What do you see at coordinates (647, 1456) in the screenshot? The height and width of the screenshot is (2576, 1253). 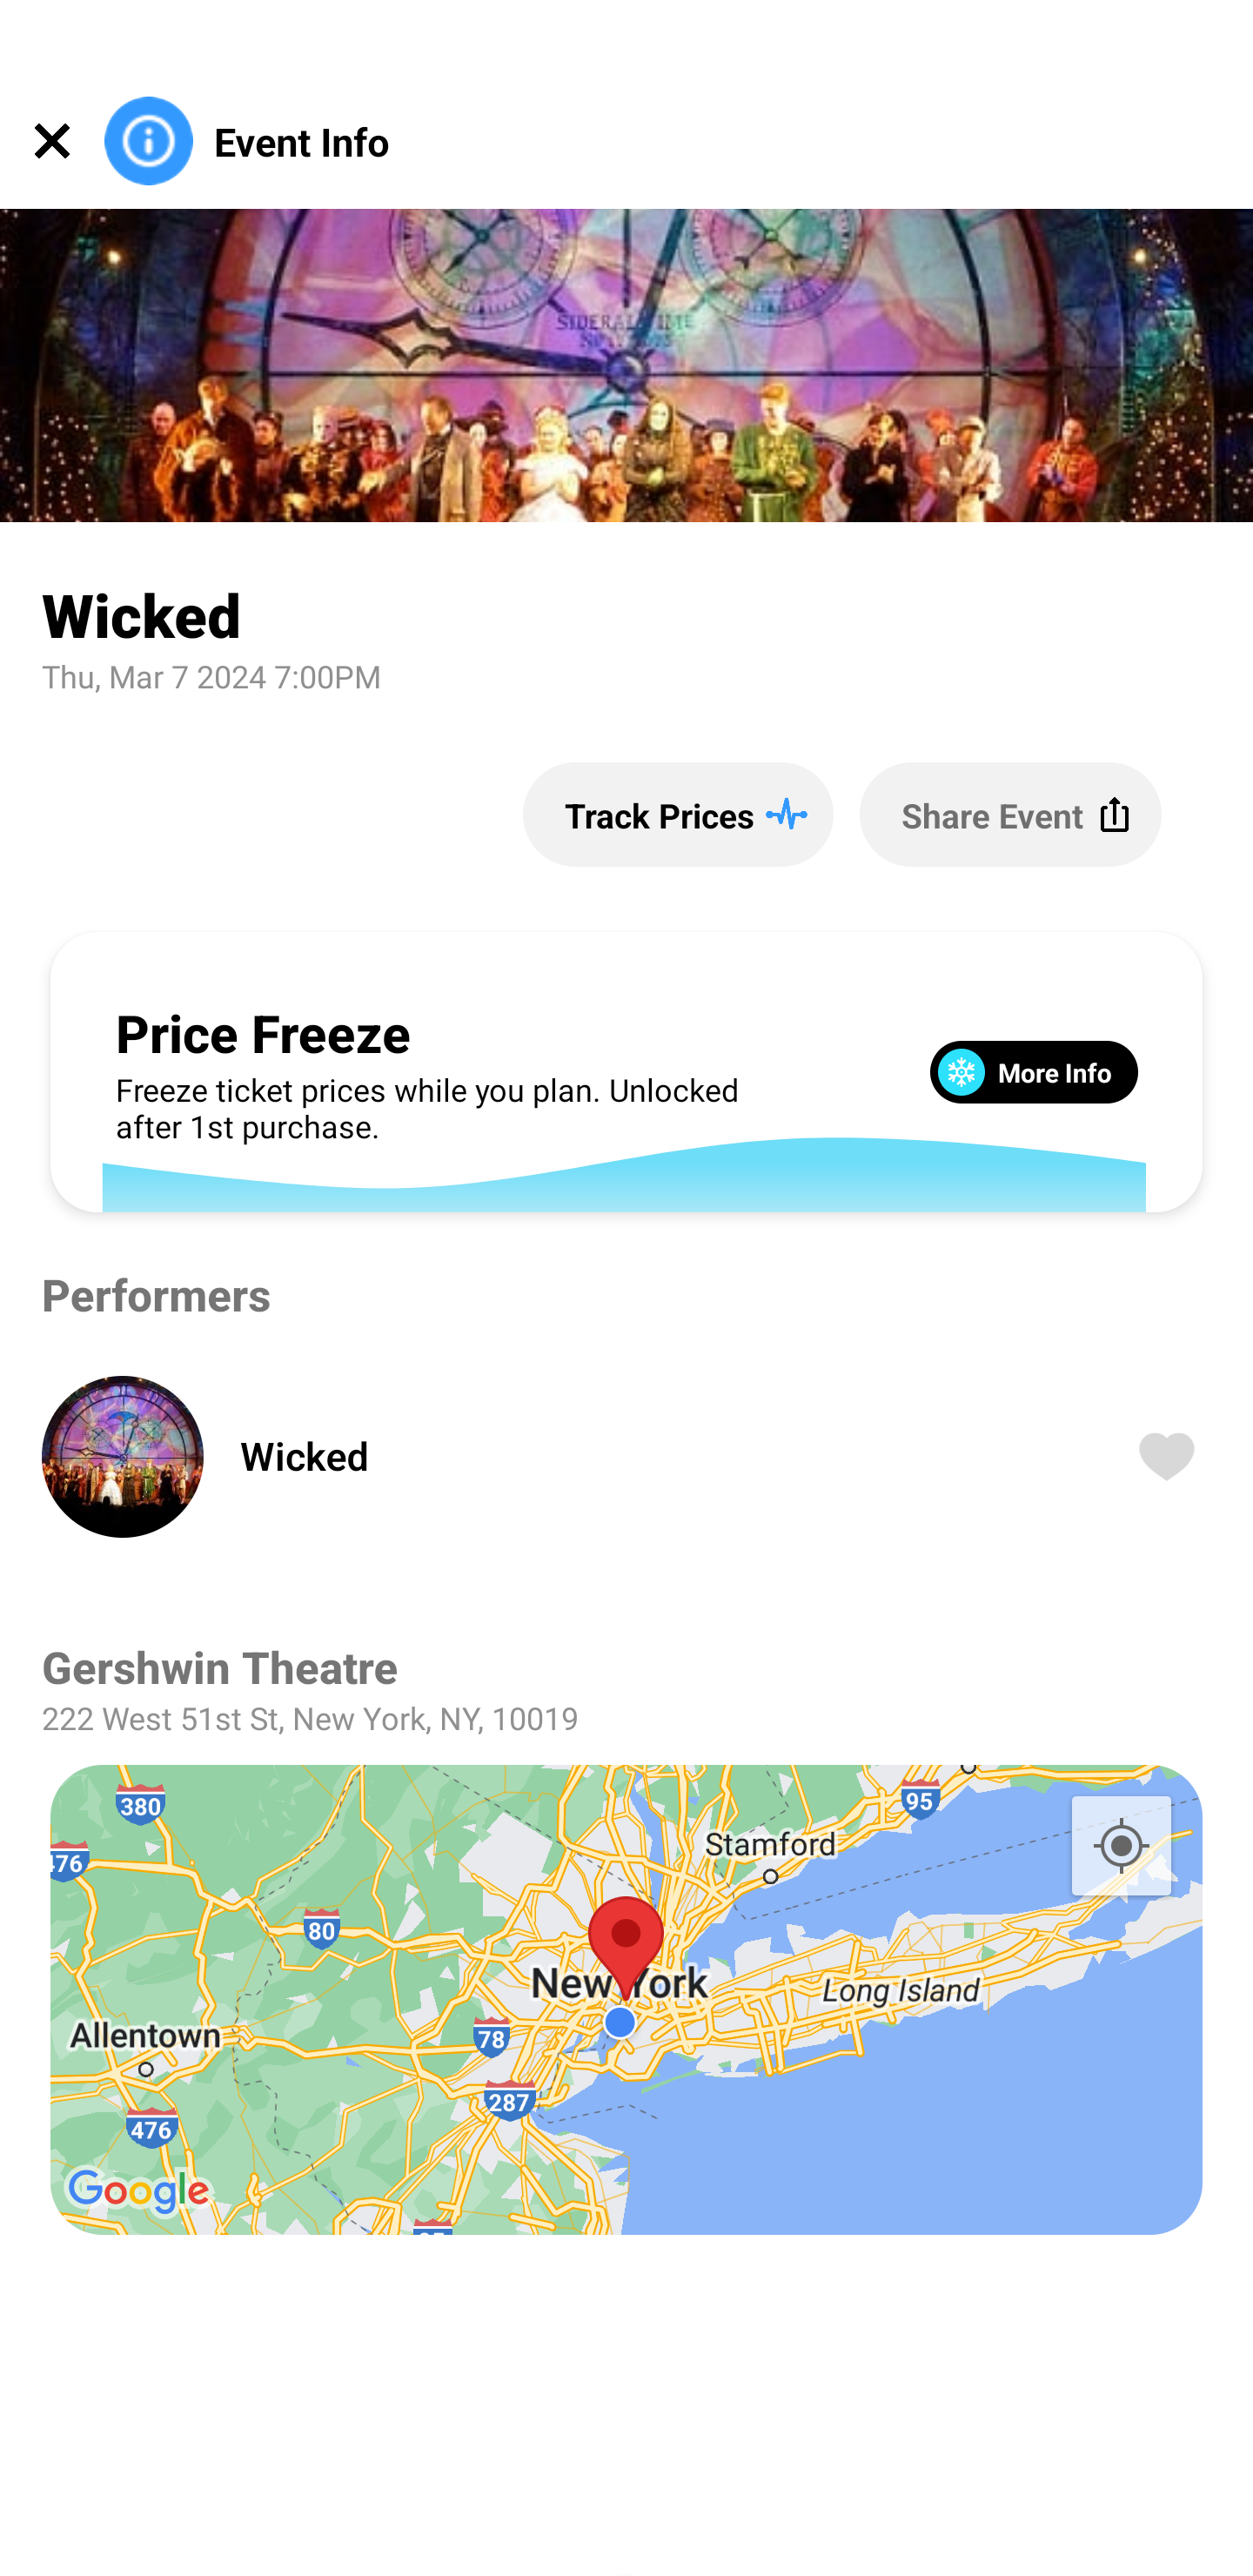 I see `Wicked` at bounding box center [647, 1456].